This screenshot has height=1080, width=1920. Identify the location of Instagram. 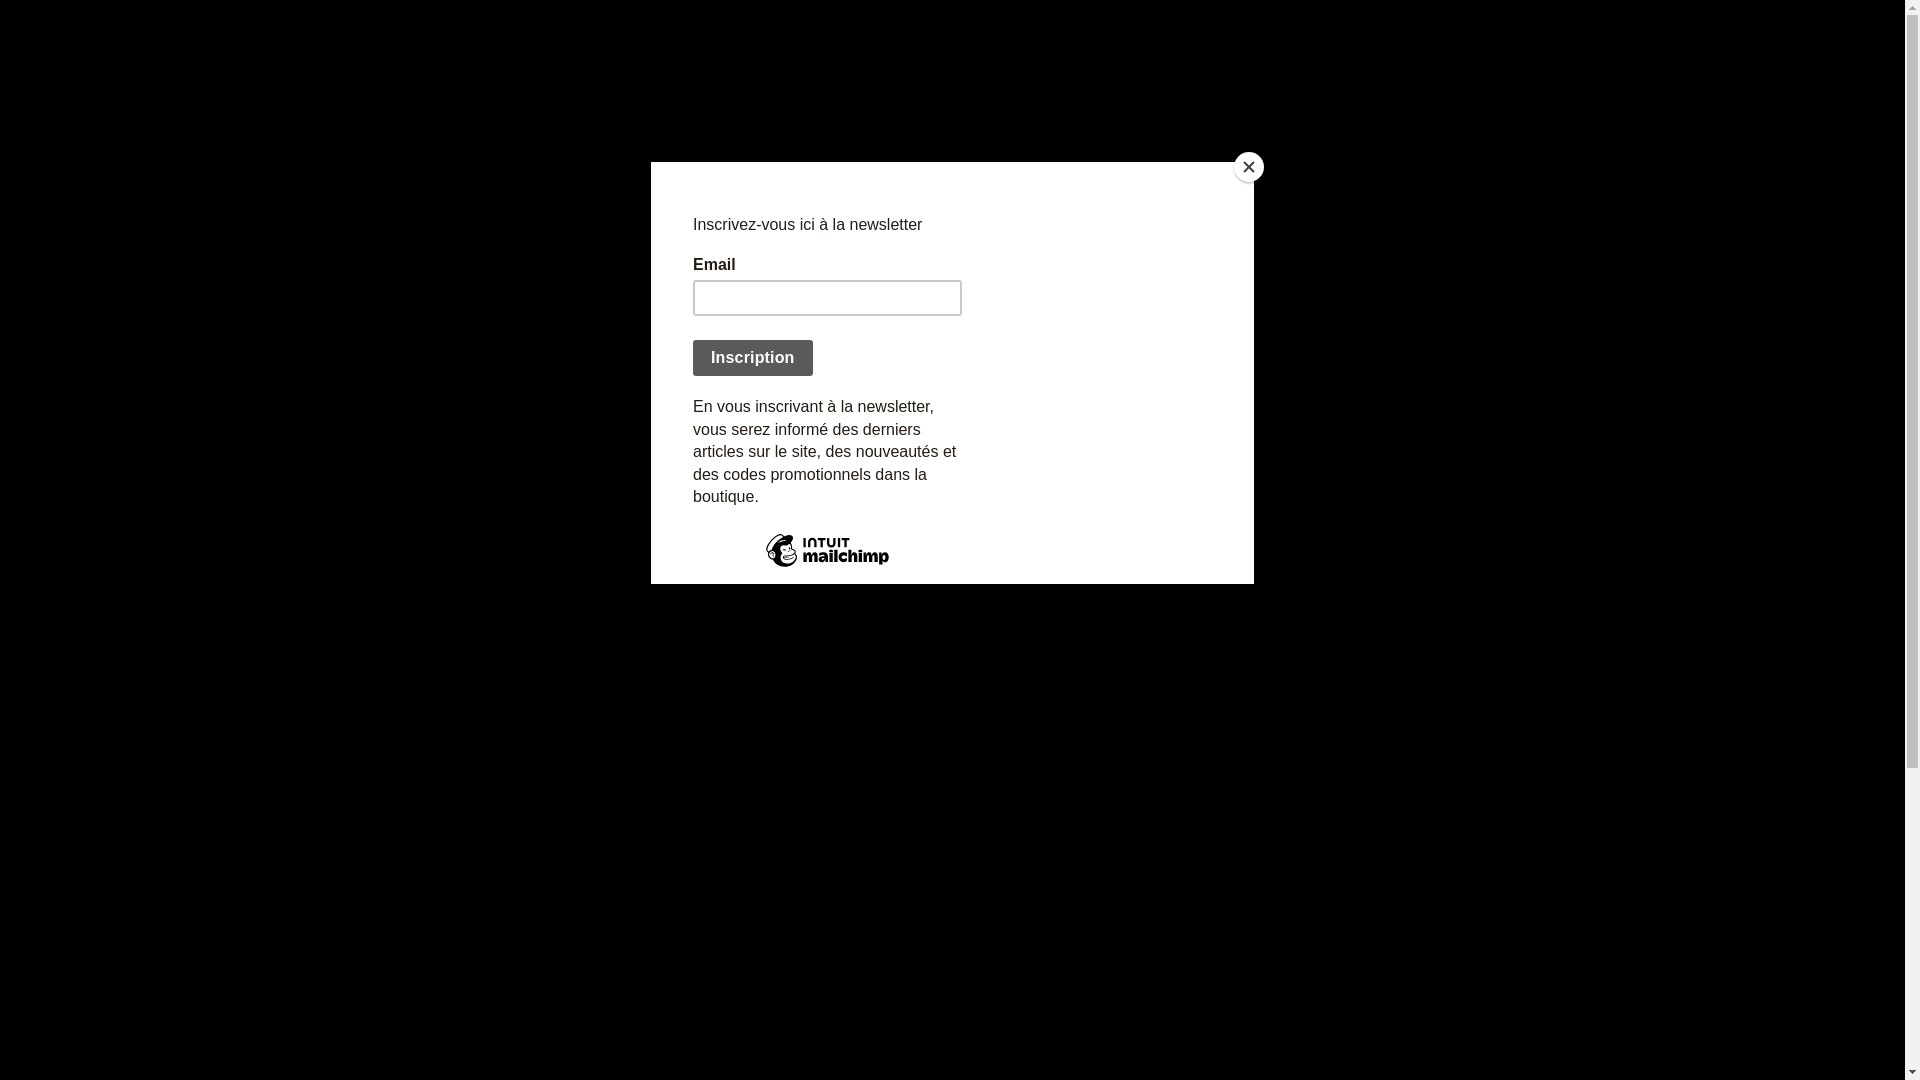
(1299, 846).